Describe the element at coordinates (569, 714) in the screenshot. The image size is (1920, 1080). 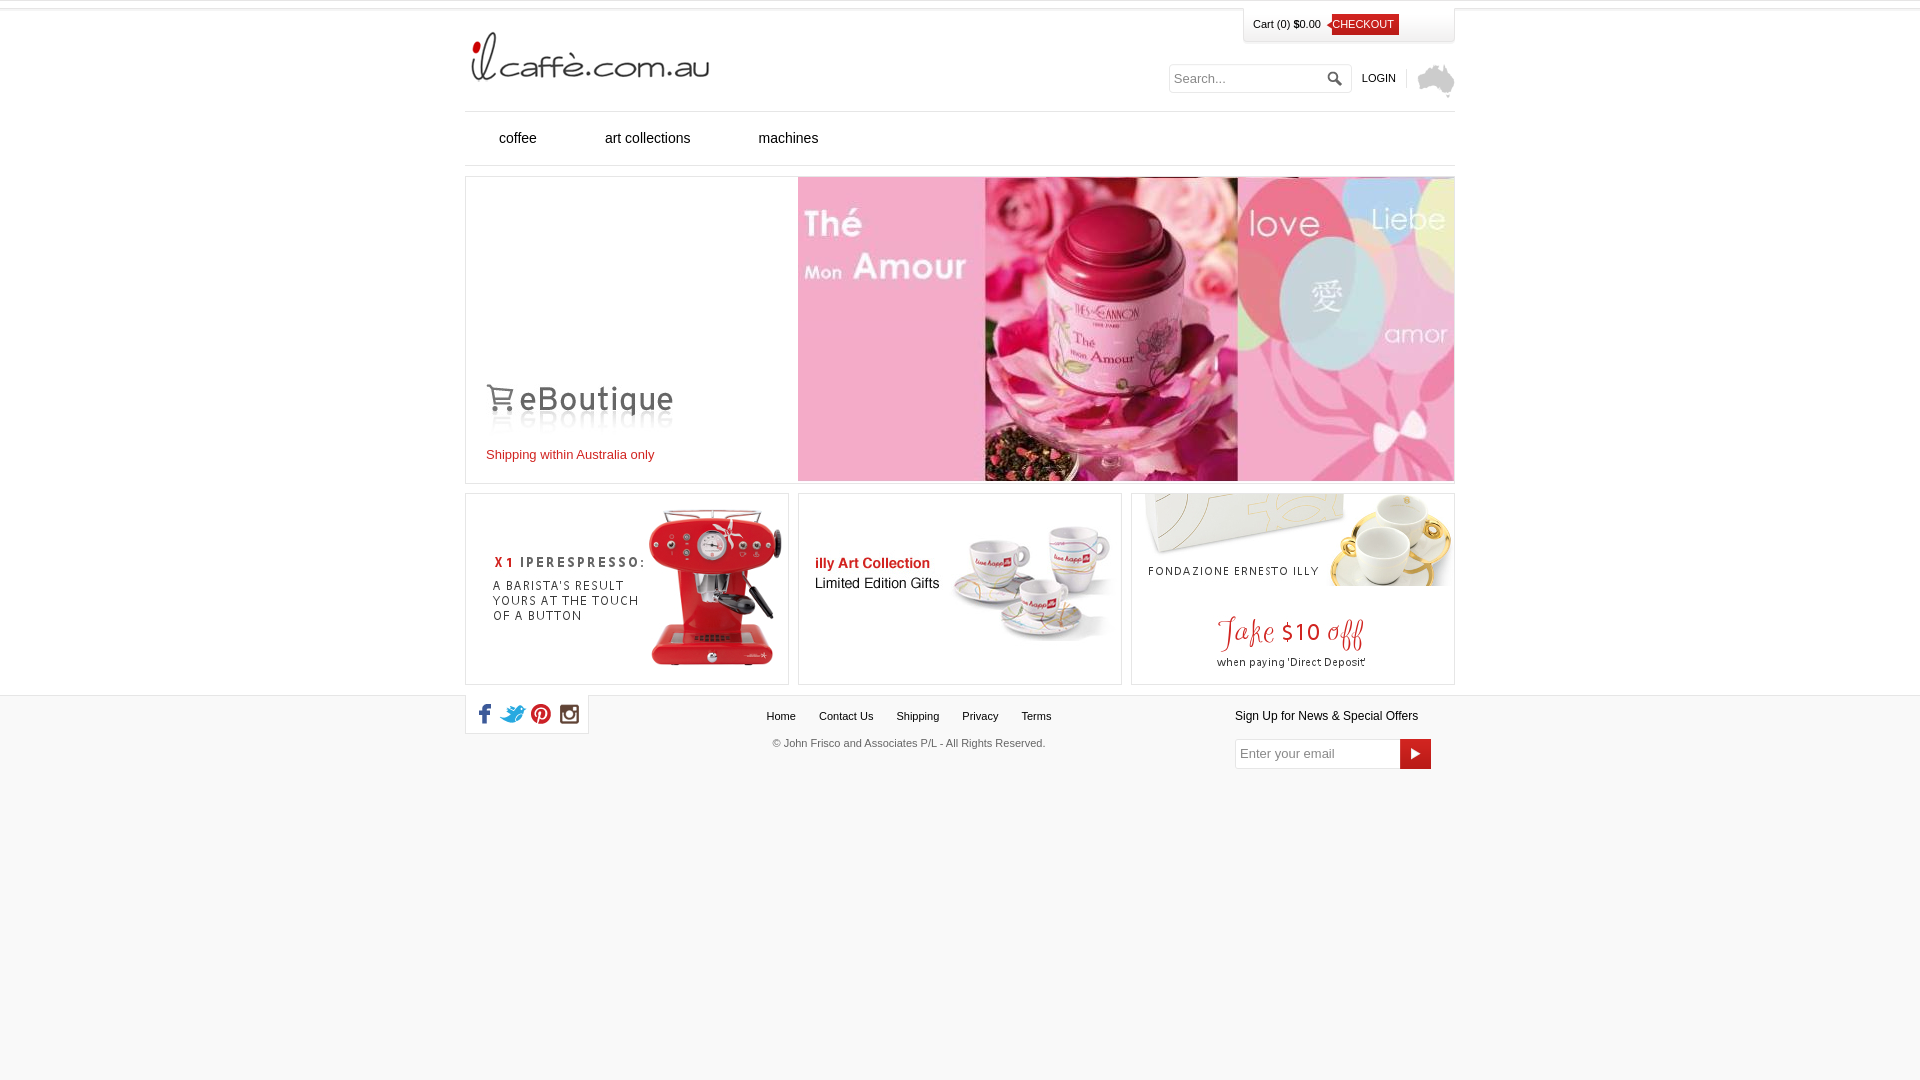
I see `Instagram` at that location.